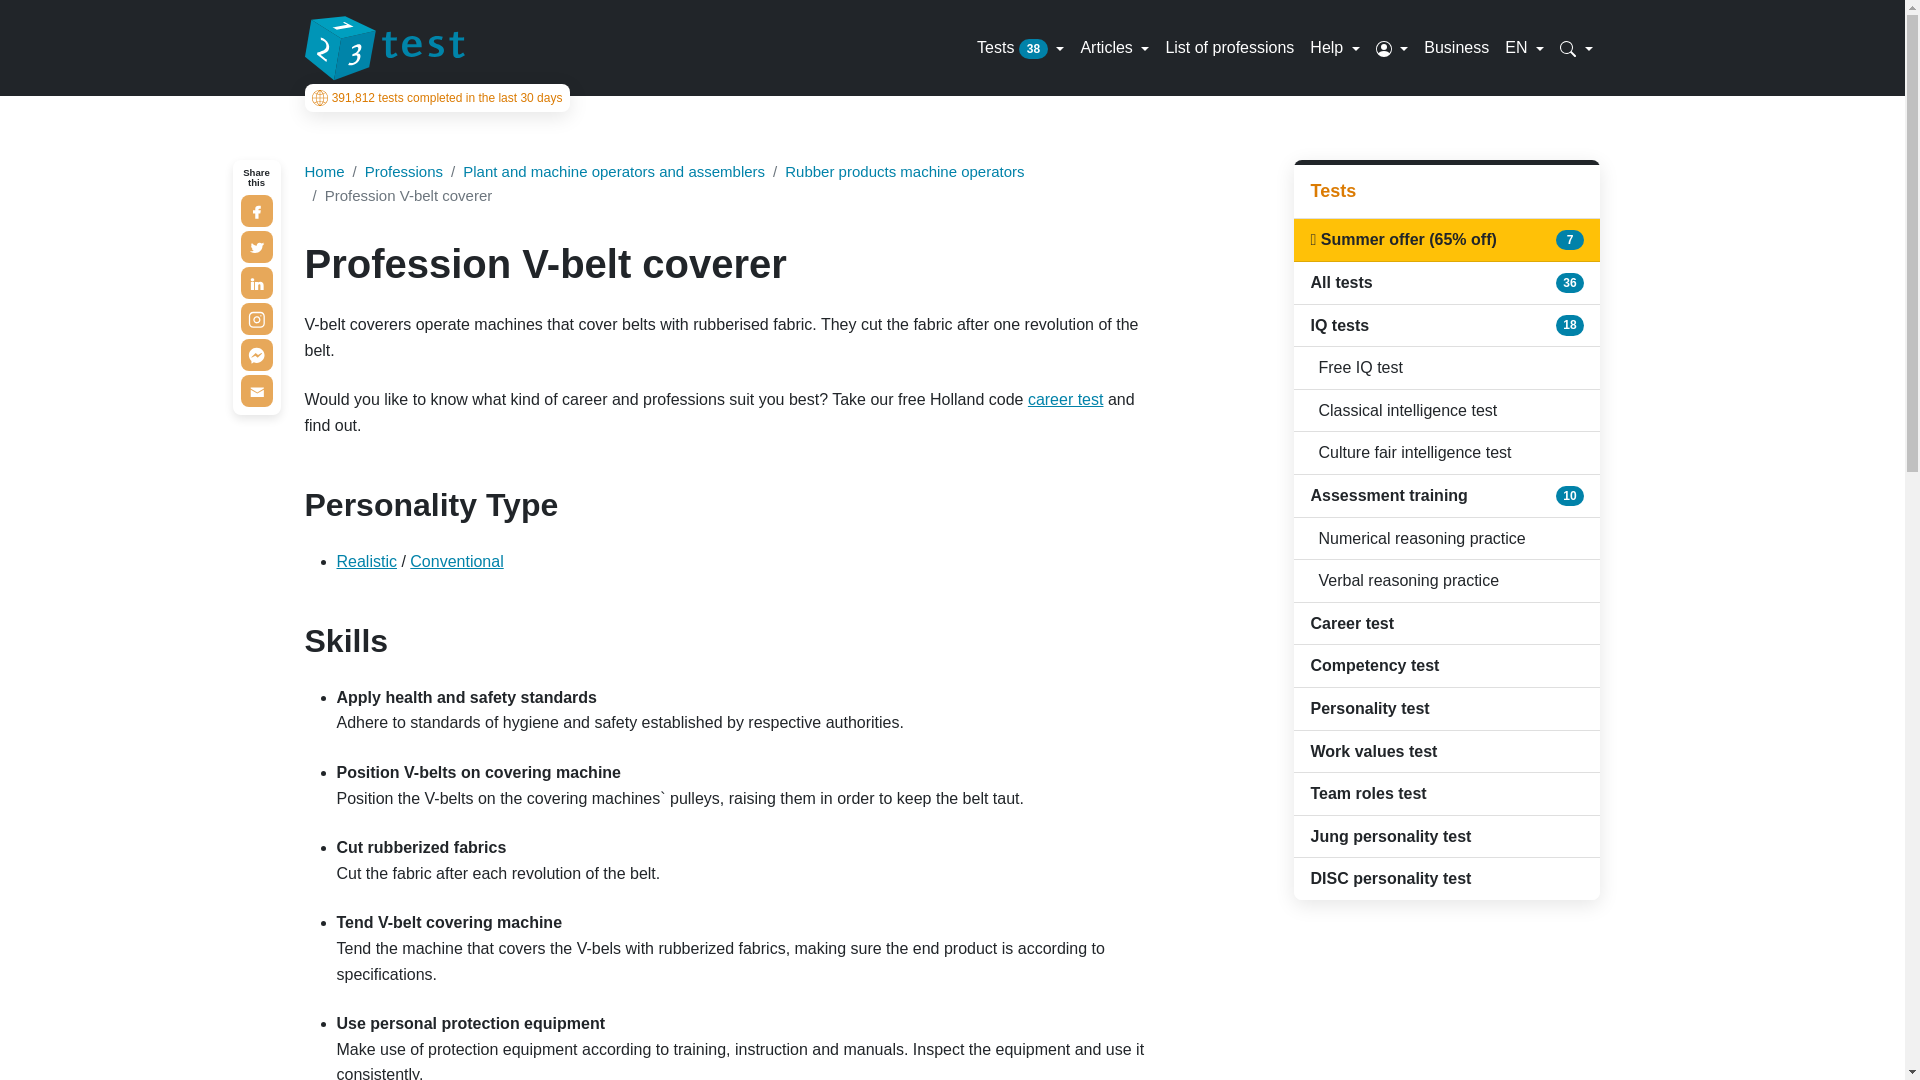 This screenshot has width=1920, height=1080. Describe the element at coordinates (256, 390) in the screenshot. I see `Email` at that location.